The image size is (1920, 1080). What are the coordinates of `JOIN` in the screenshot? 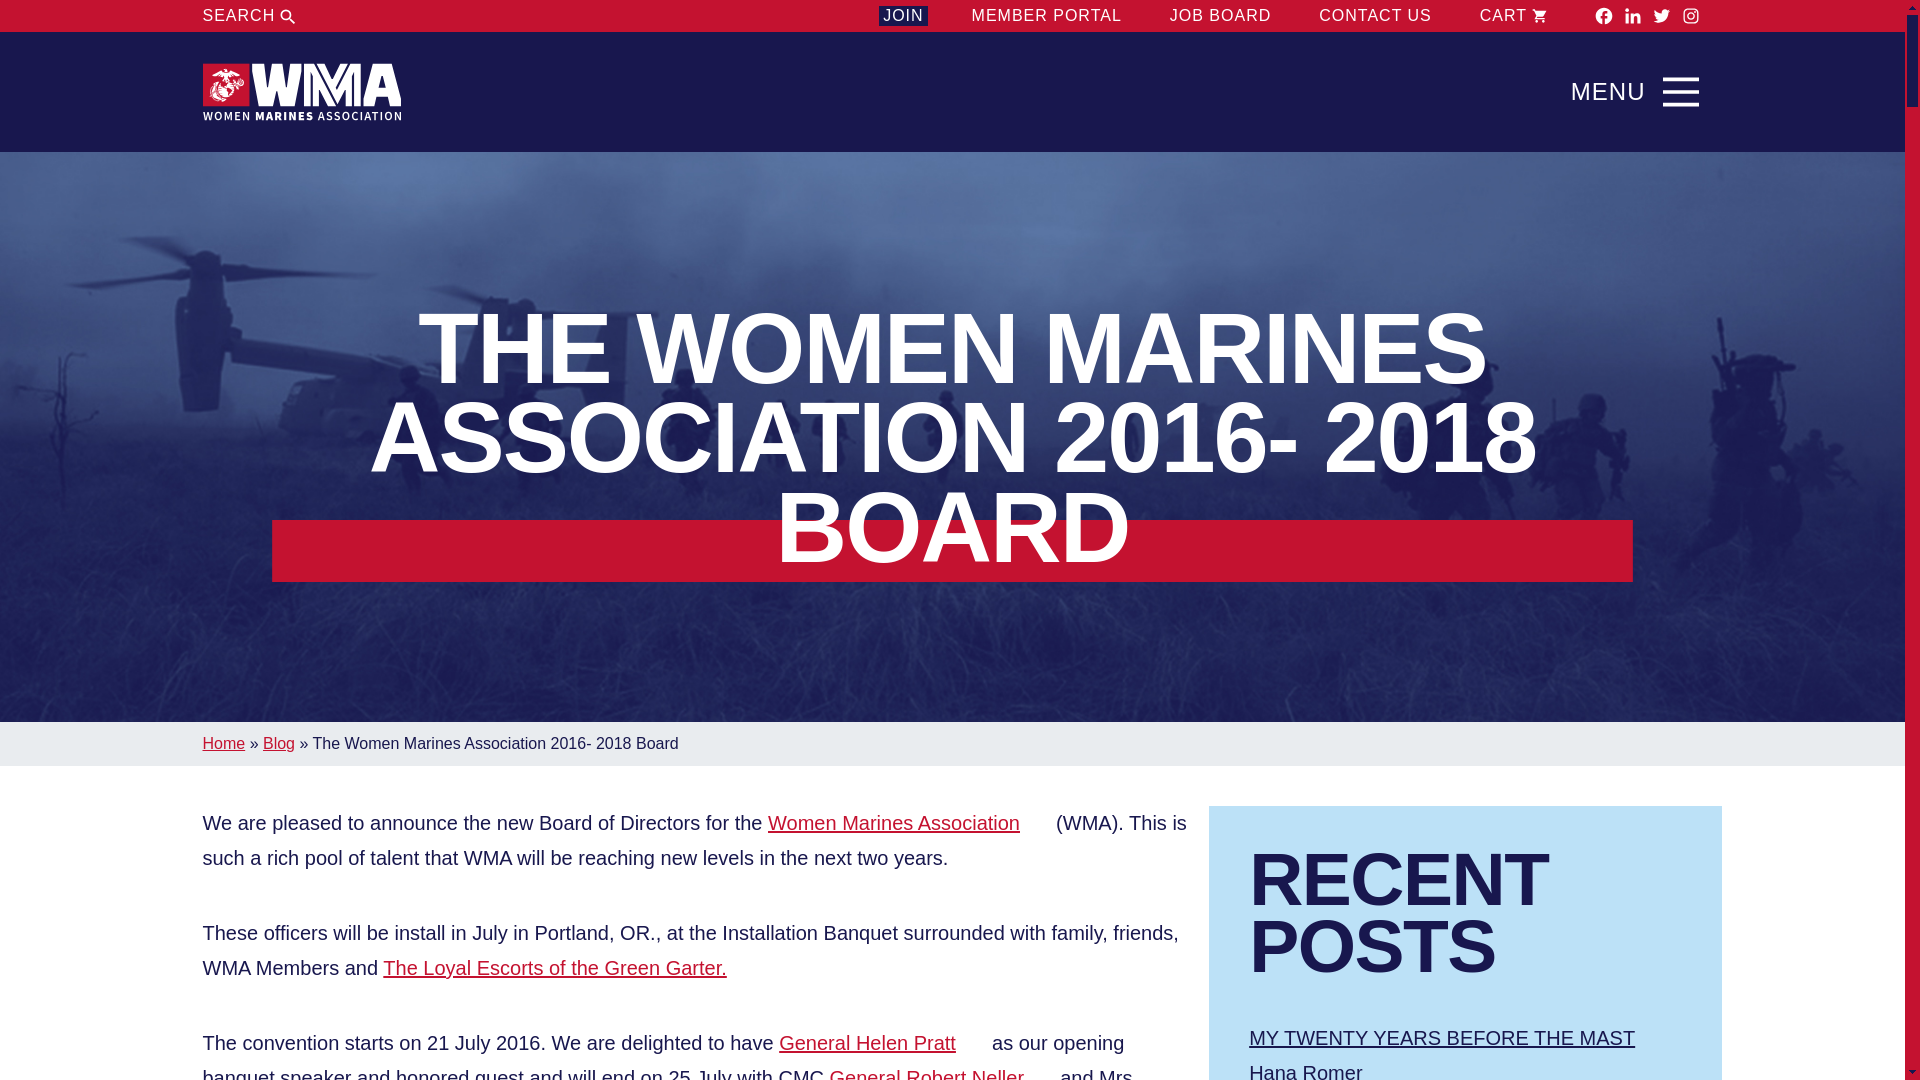 It's located at (903, 16).